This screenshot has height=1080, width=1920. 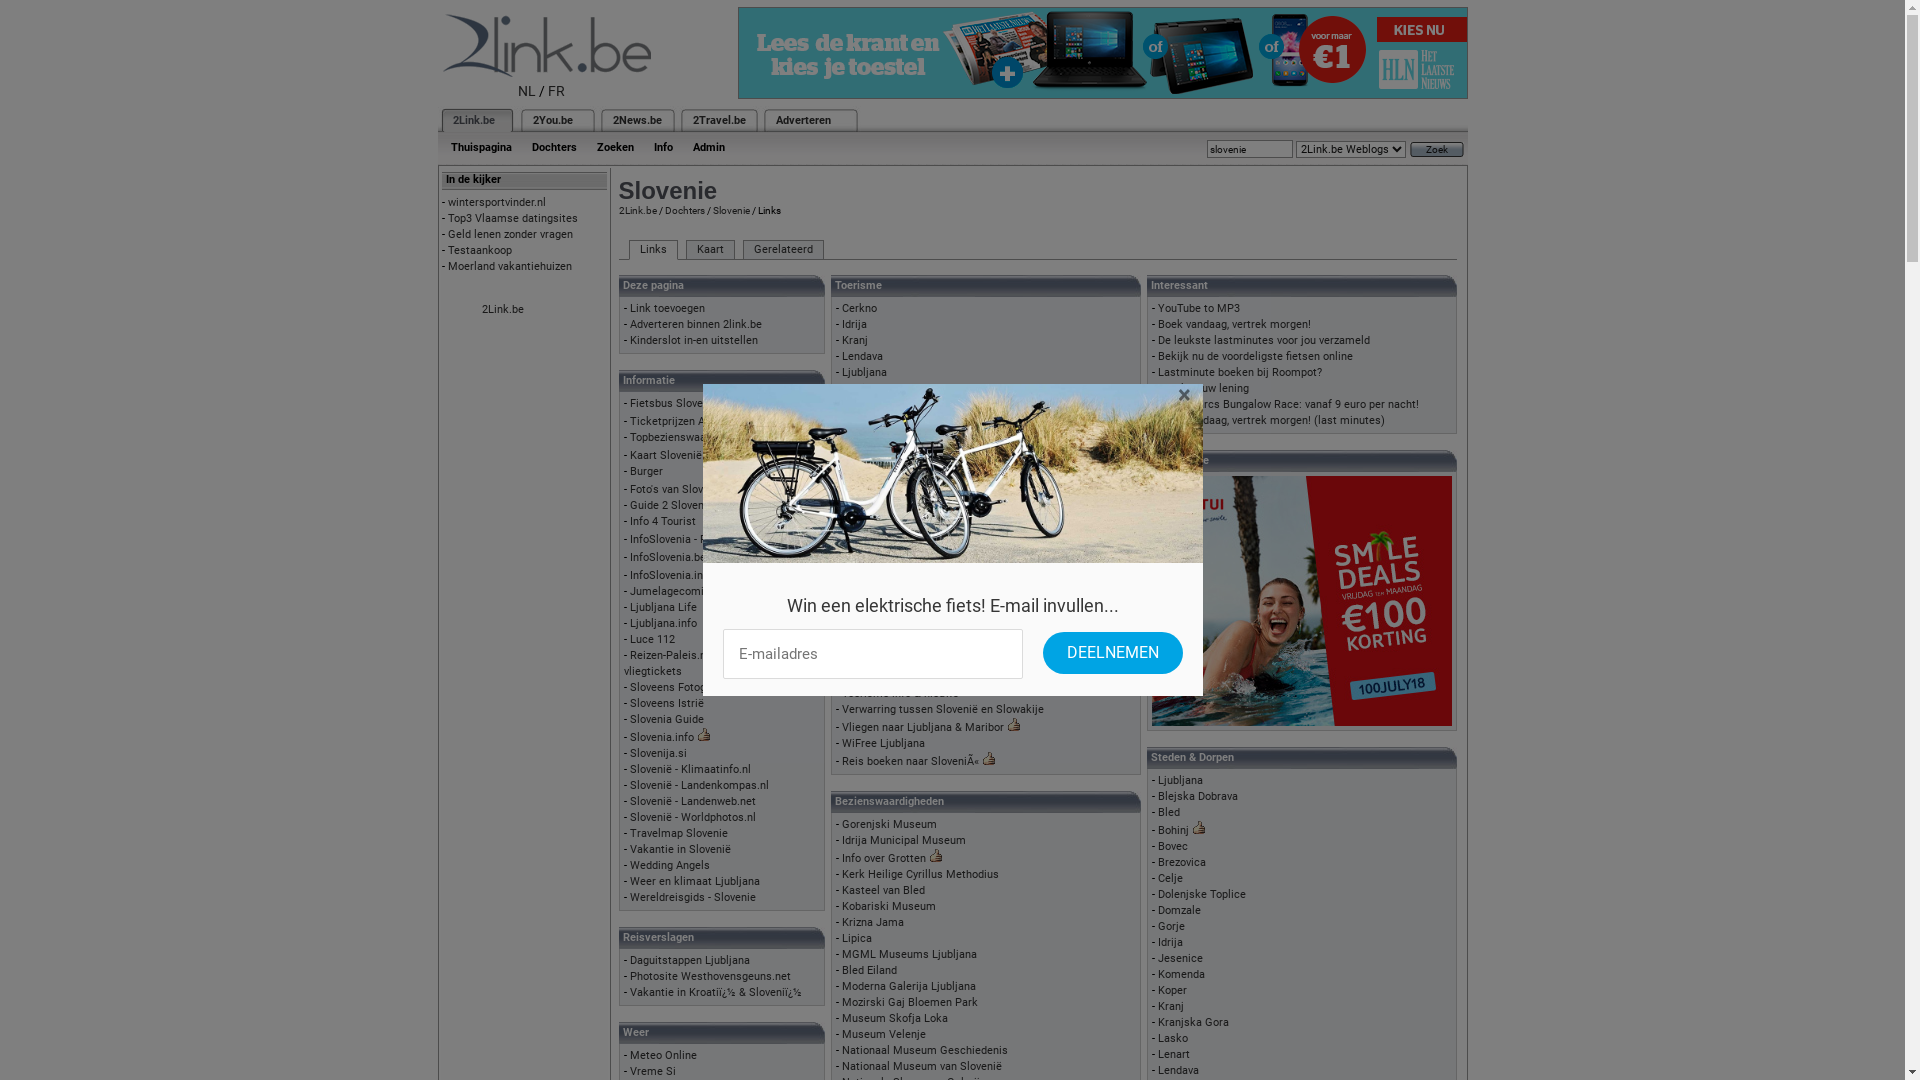 What do you see at coordinates (928, 662) in the screenshot?
I see `Meer grotten dan die van Postojna` at bounding box center [928, 662].